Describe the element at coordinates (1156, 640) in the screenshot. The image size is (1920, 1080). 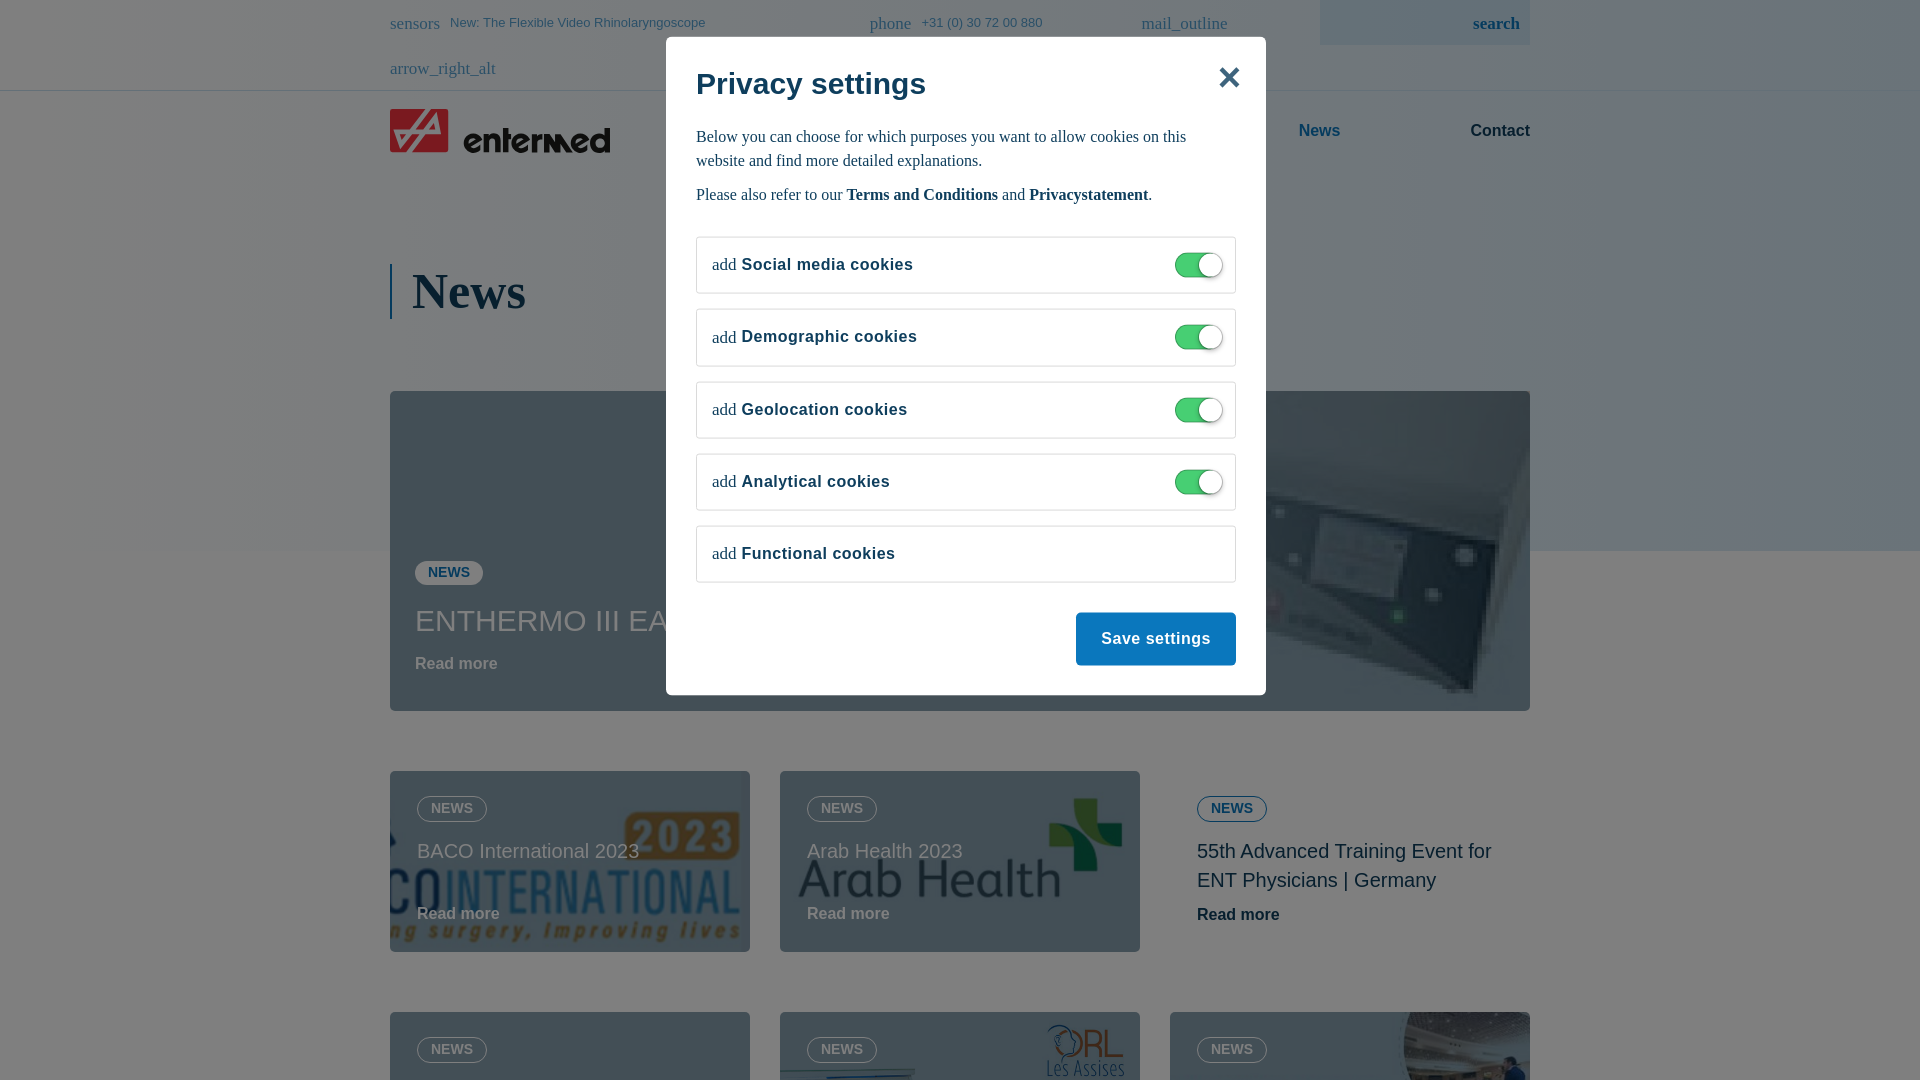
I see `Save settings` at that location.